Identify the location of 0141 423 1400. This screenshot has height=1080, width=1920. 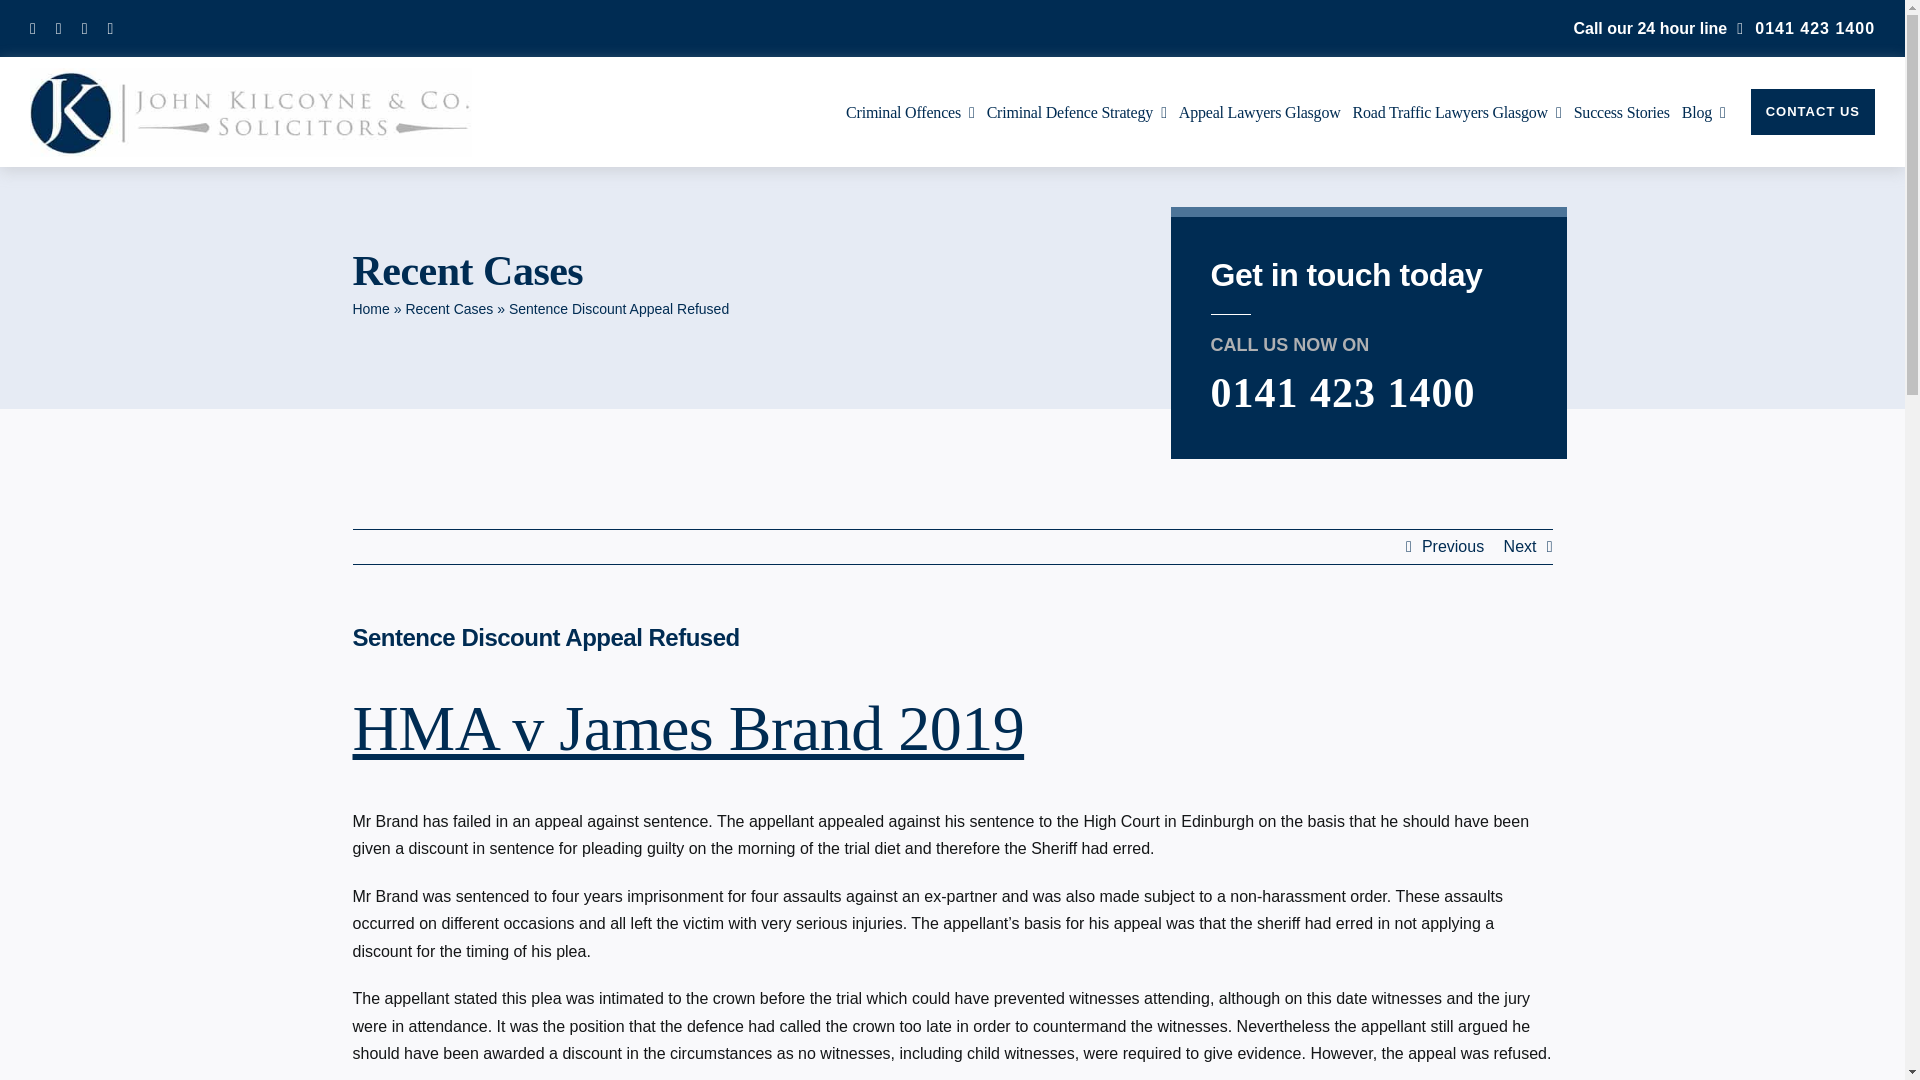
(1806, 28).